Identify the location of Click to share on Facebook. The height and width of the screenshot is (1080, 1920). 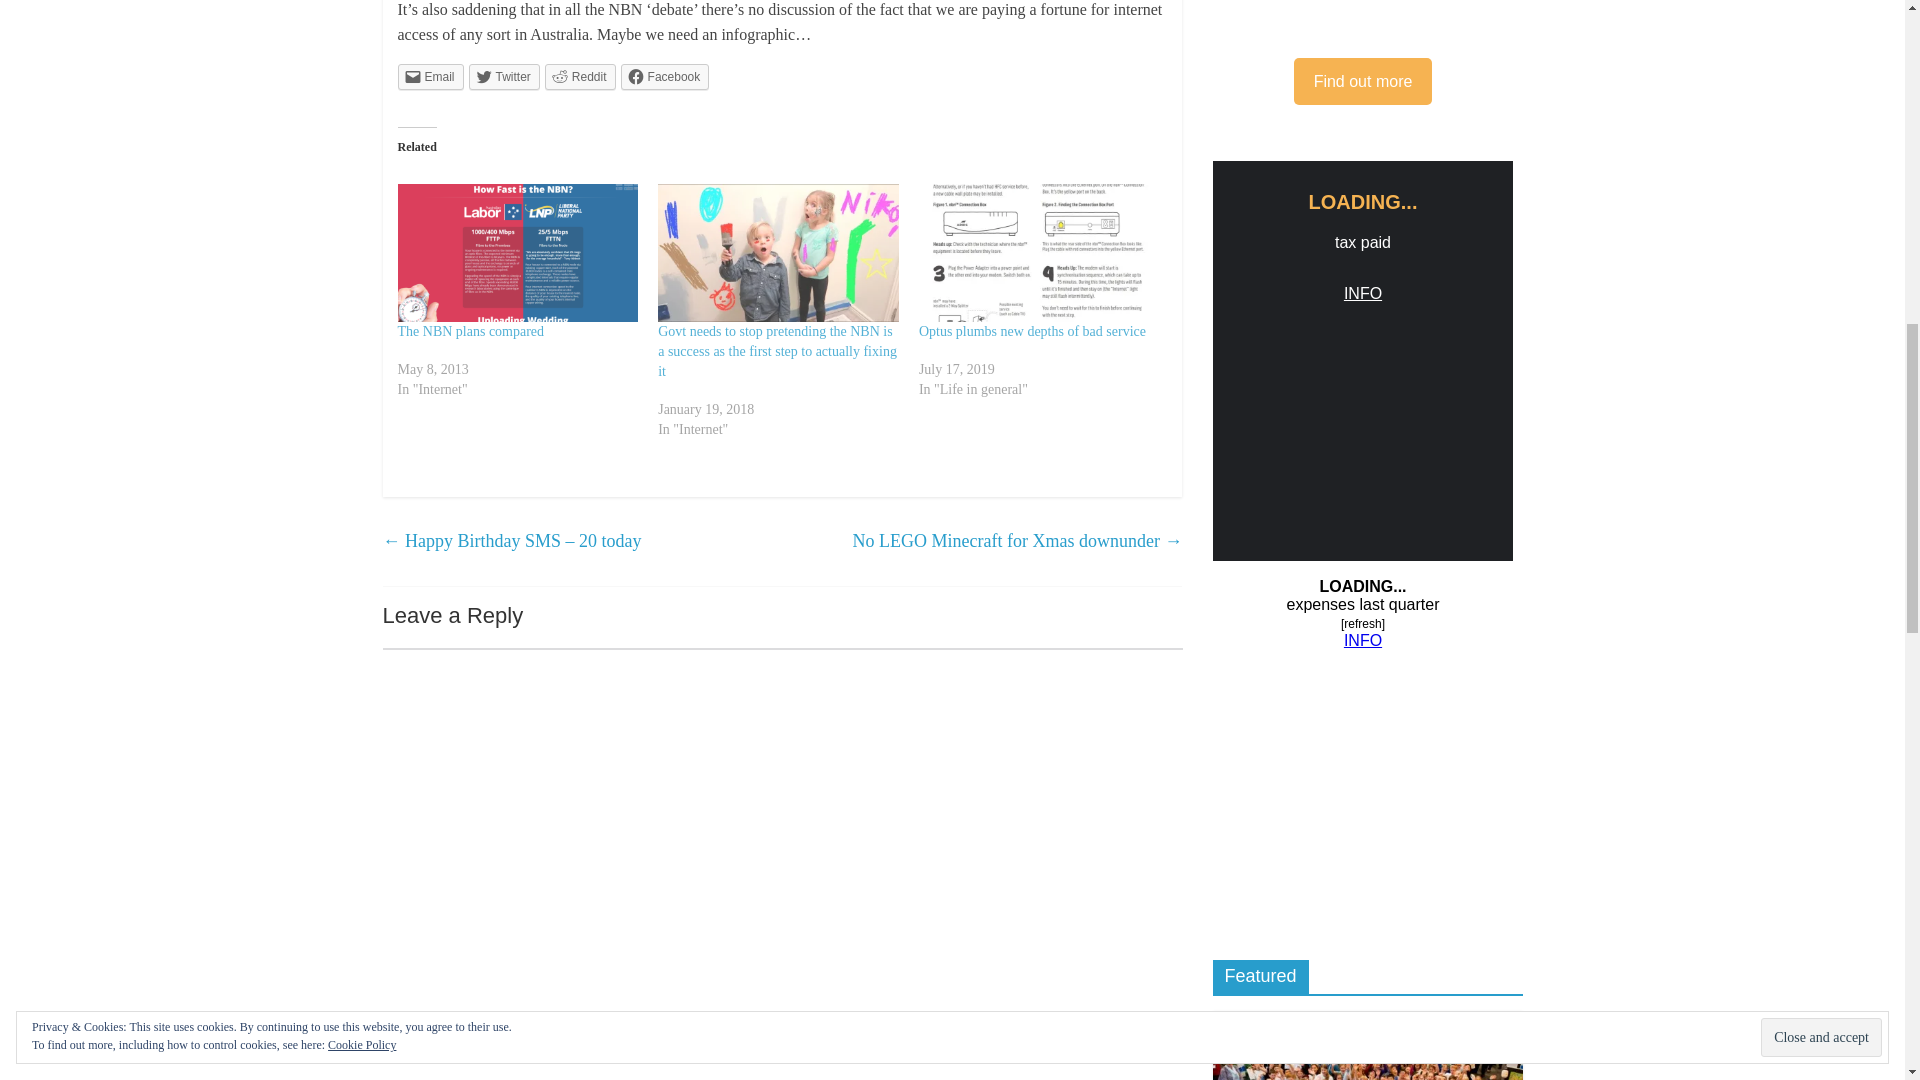
(665, 76).